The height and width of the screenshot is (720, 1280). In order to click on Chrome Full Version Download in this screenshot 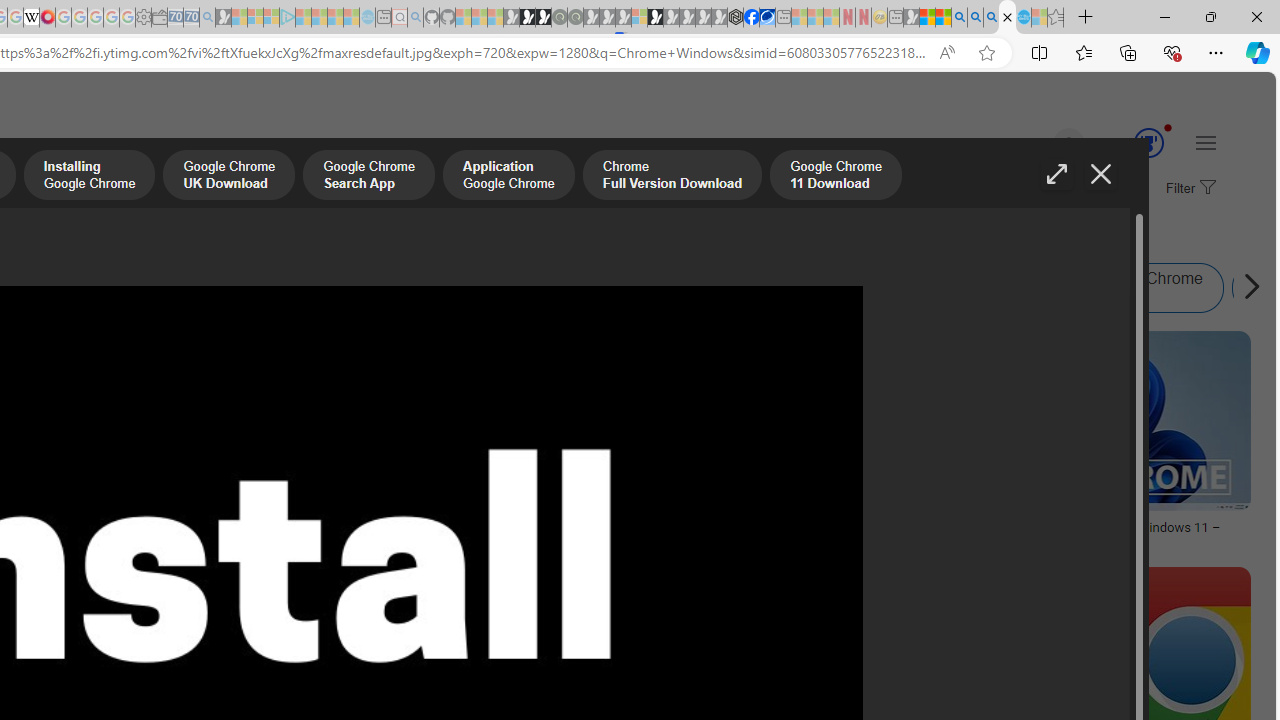, I will do `click(672, 177)`.